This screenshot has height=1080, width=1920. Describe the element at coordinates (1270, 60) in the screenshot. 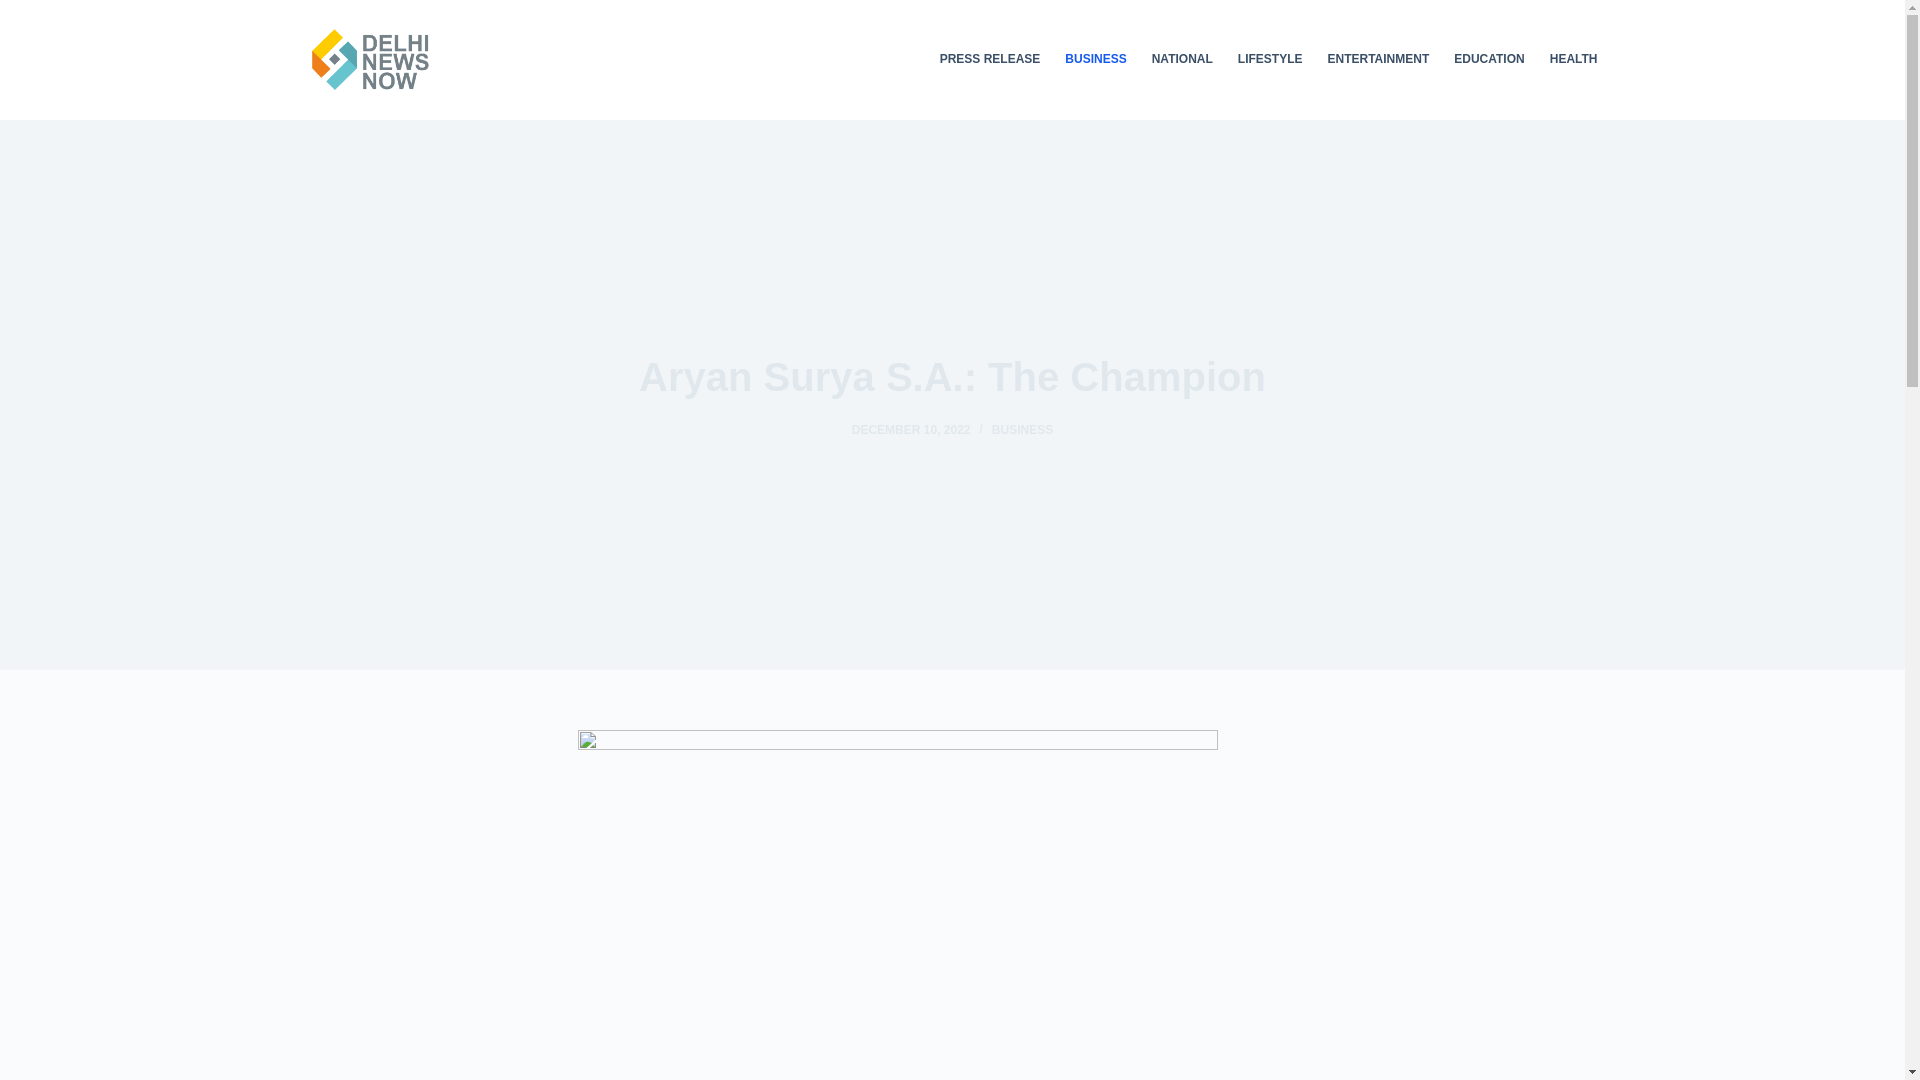

I see `LIFESTYLE` at that location.